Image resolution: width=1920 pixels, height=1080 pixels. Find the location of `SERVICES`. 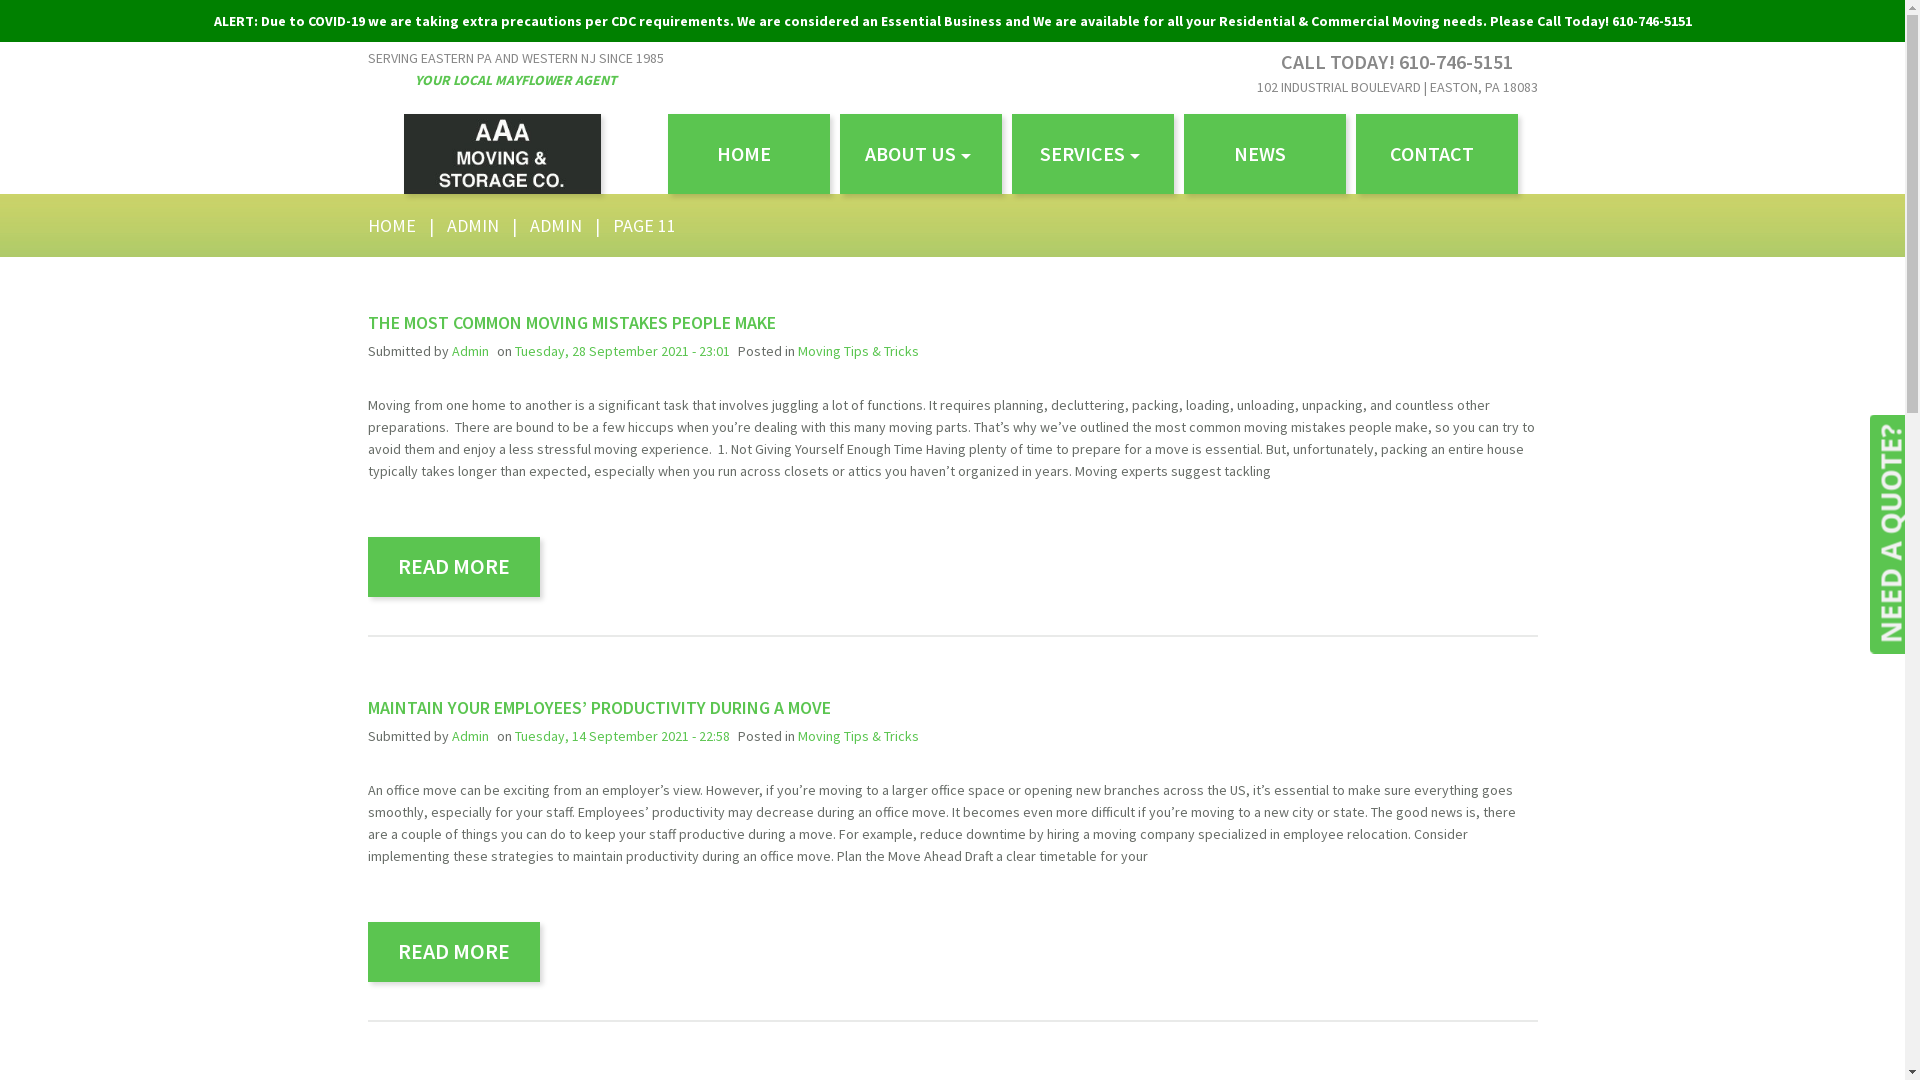

SERVICES is located at coordinates (1093, 154).